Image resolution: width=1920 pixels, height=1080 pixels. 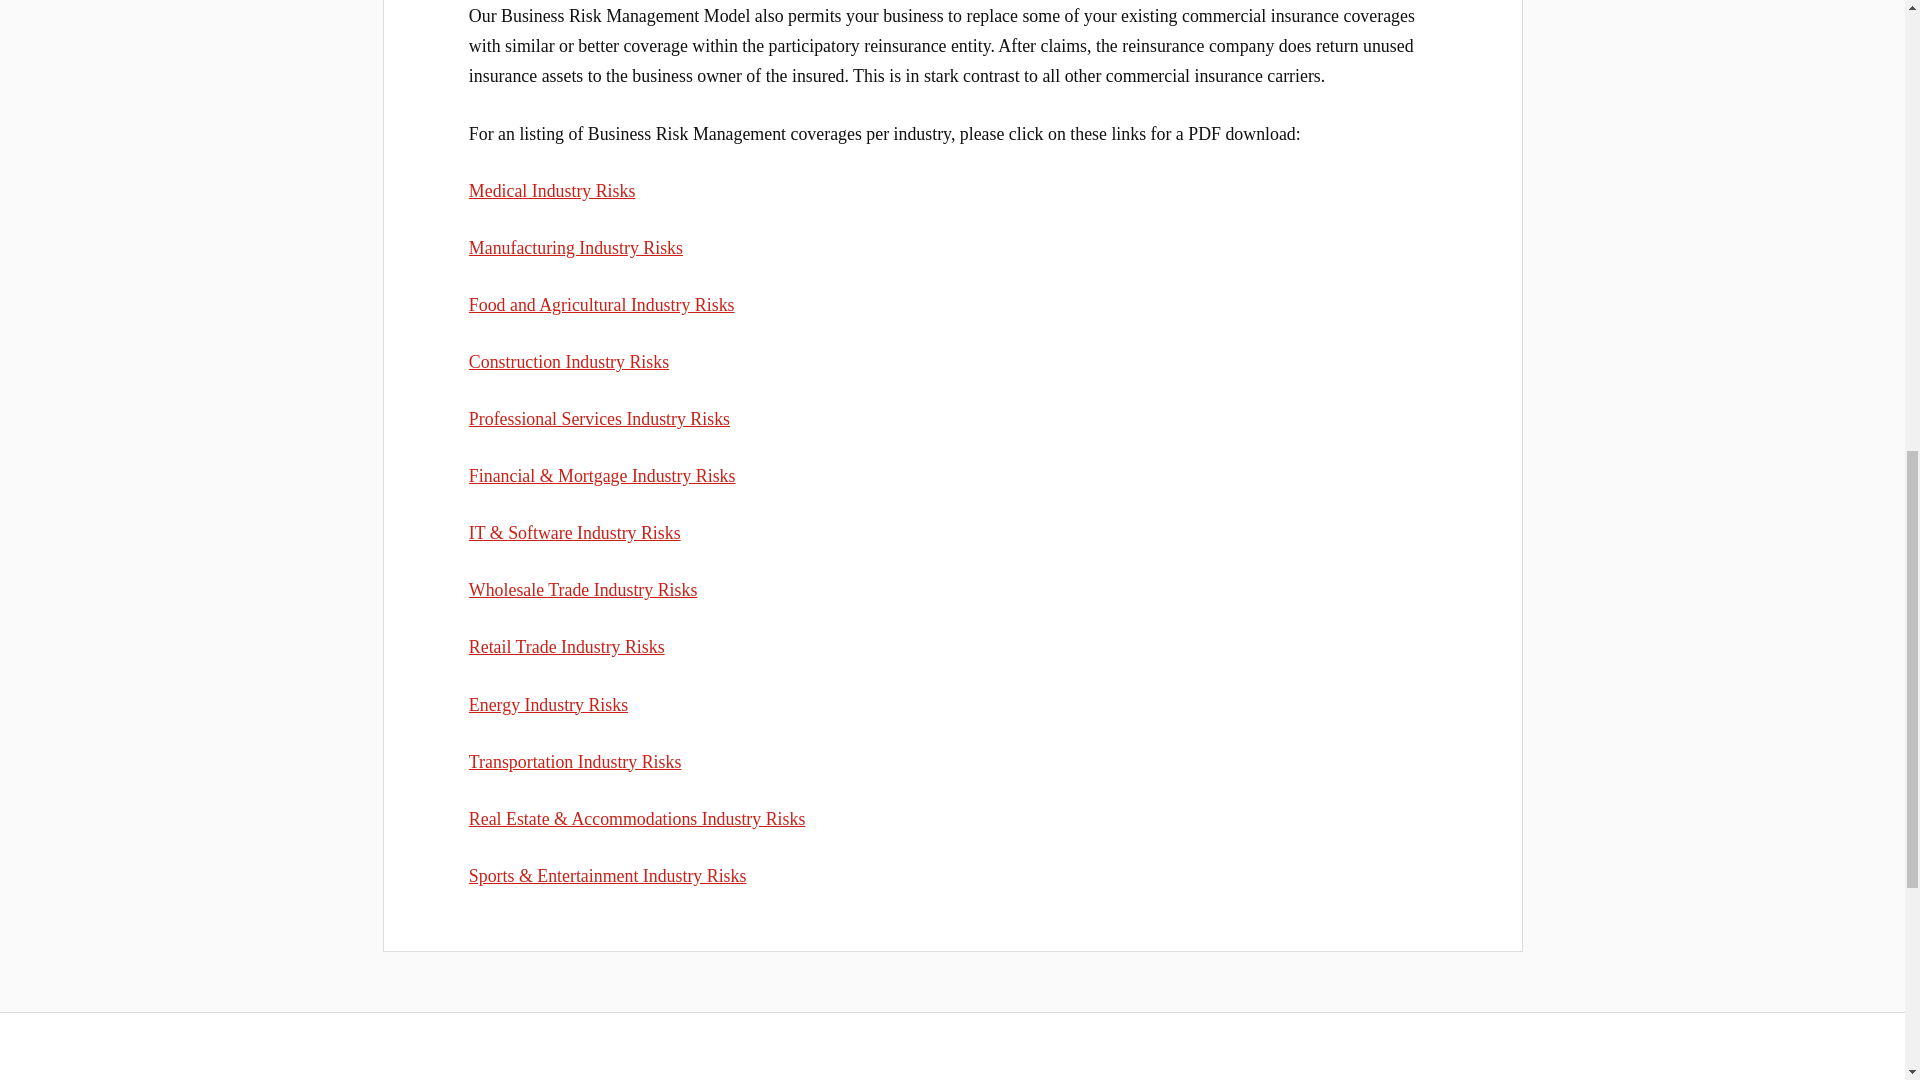 What do you see at coordinates (576, 248) in the screenshot?
I see `Manufacturing Industry Risks` at bounding box center [576, 248].